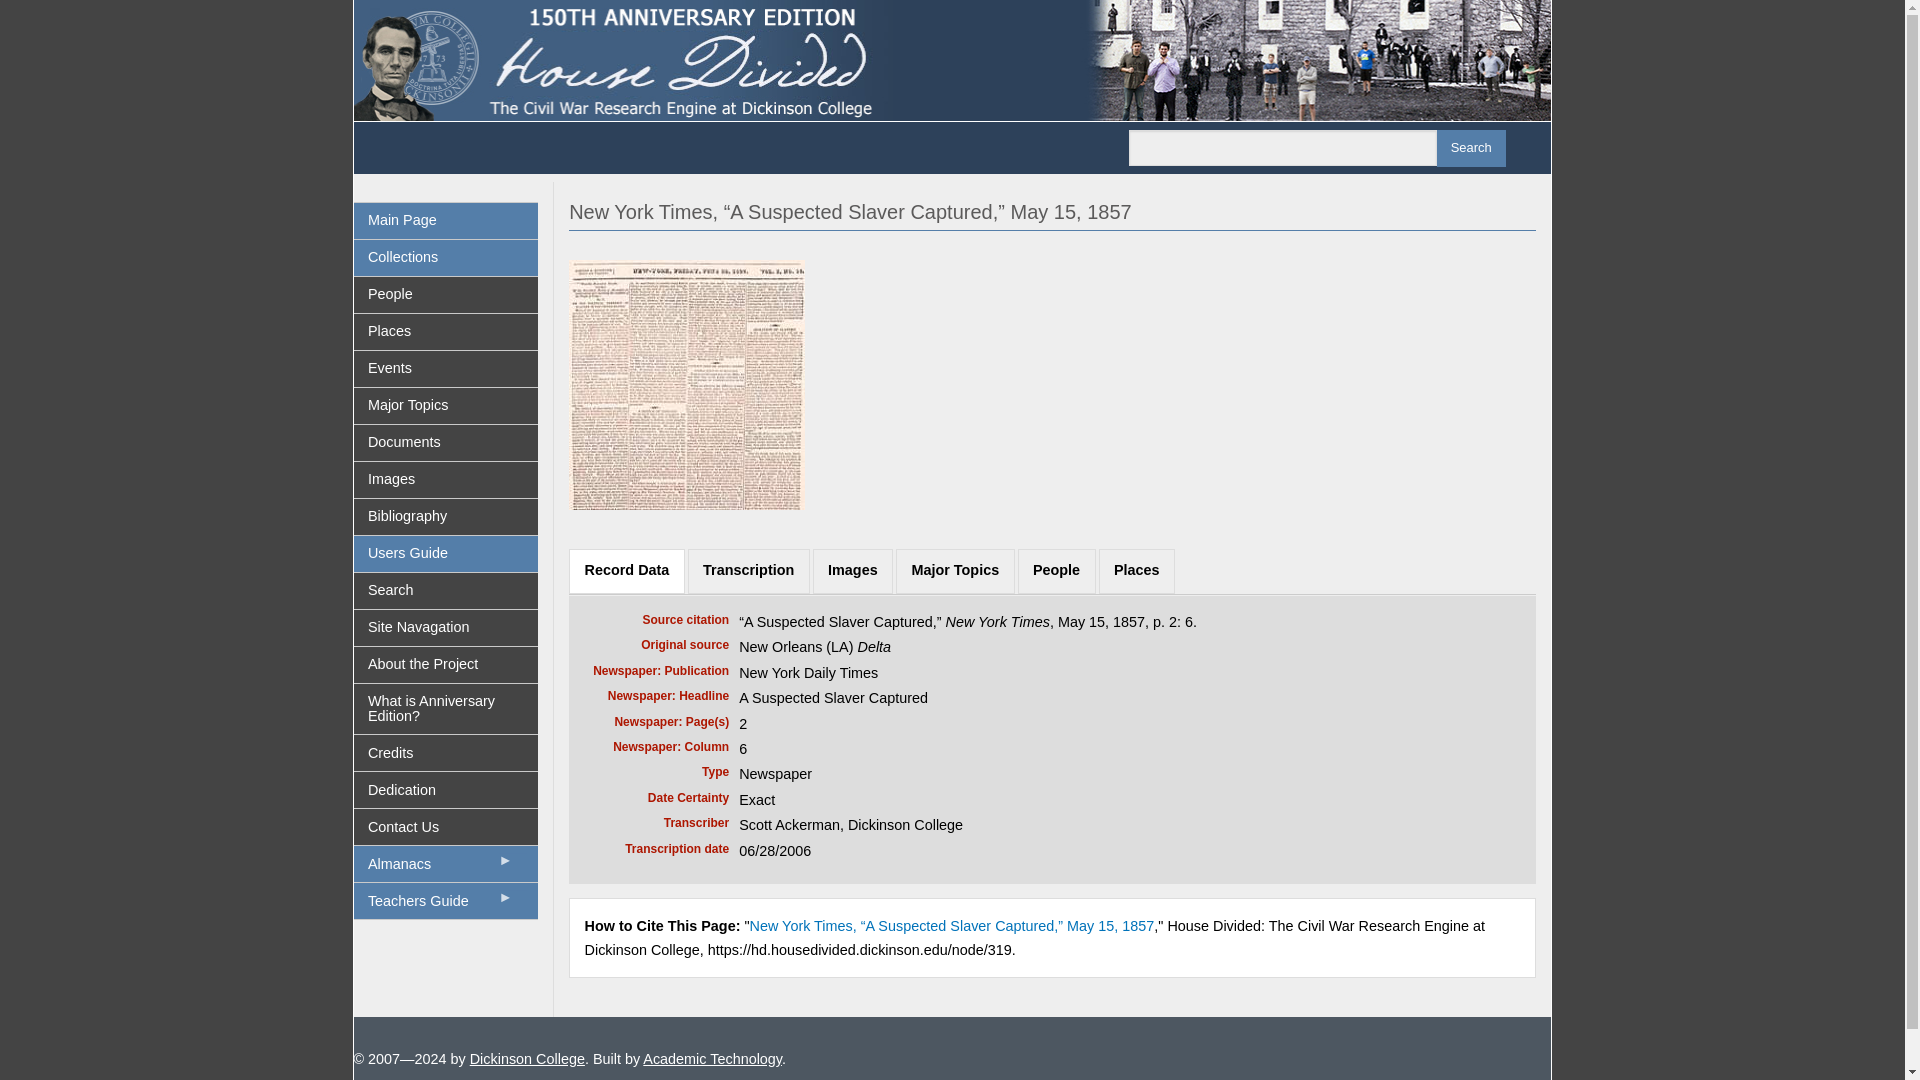  I want to click on Main Page, so click(446, 220).